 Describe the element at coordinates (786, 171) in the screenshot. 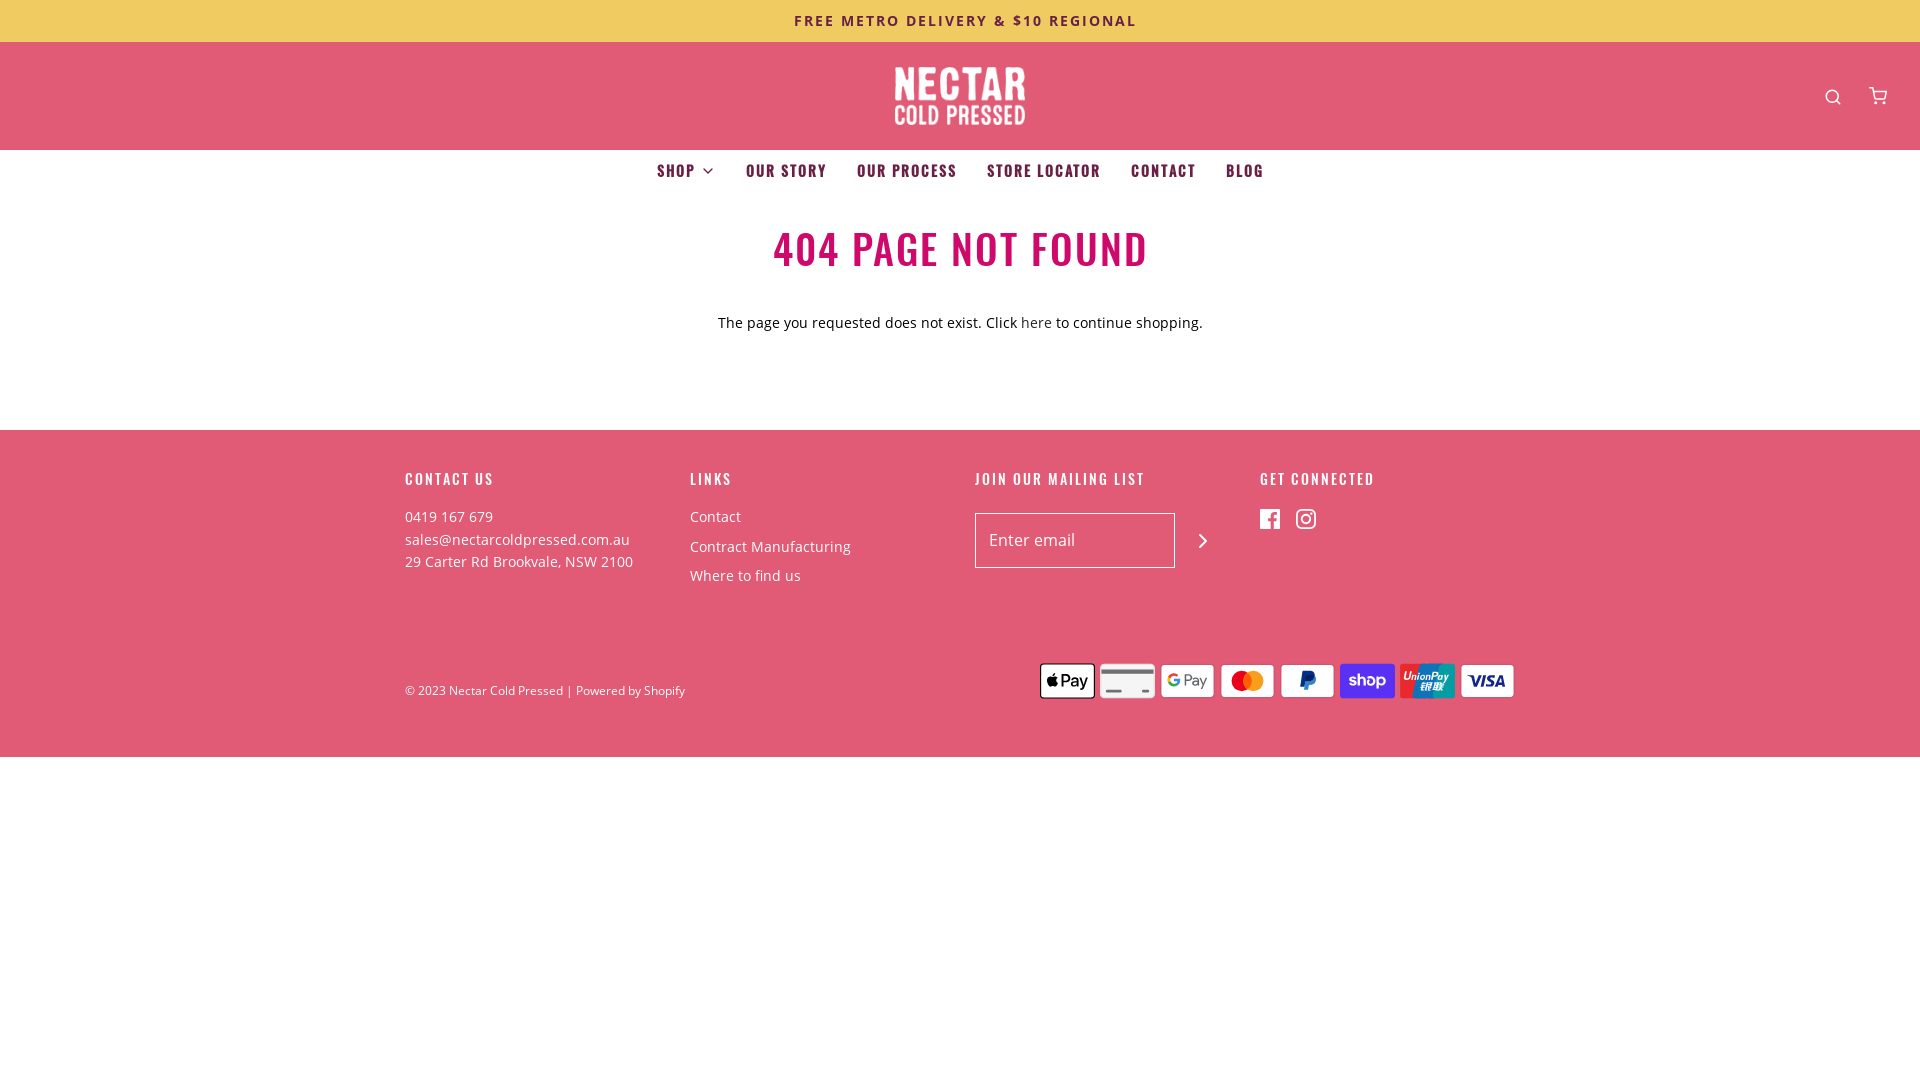

I see `OUR STORY` at that location.